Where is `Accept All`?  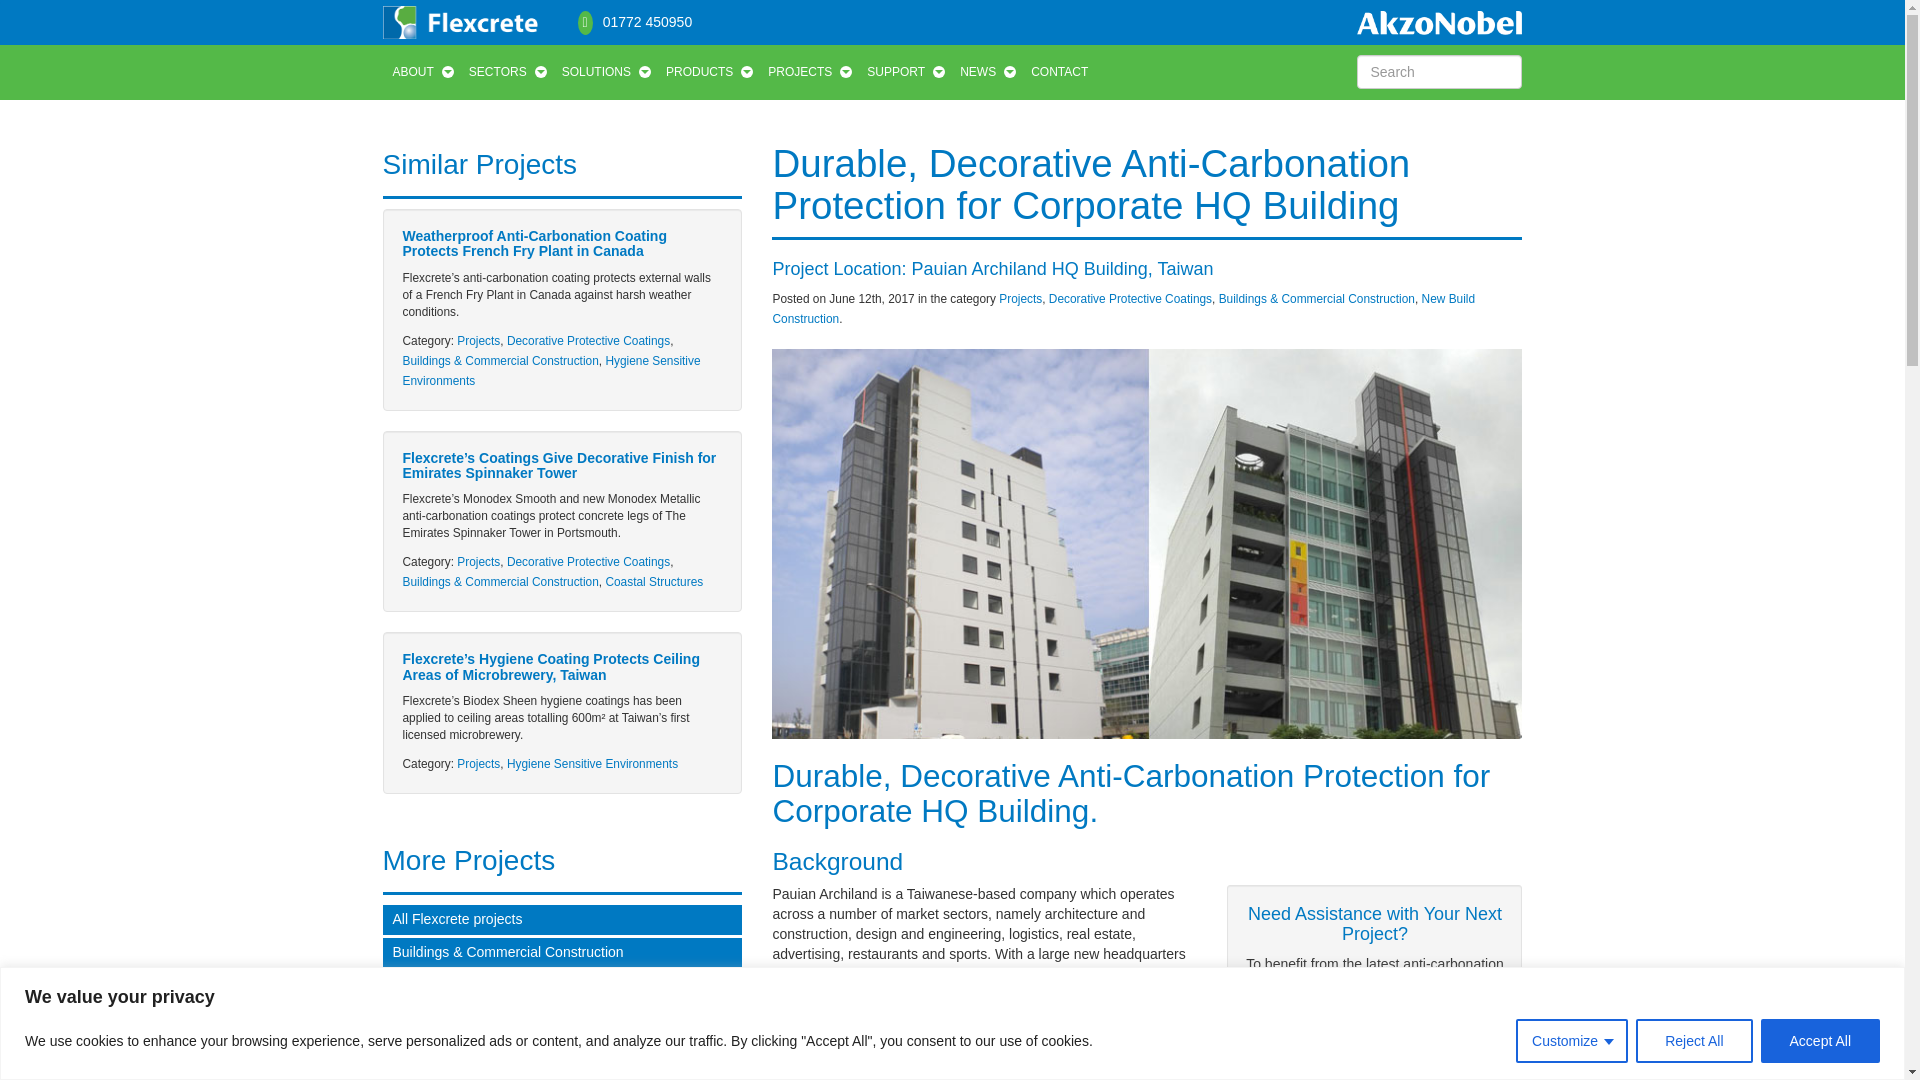 Accept All is located at coordinates (1820, 1040).